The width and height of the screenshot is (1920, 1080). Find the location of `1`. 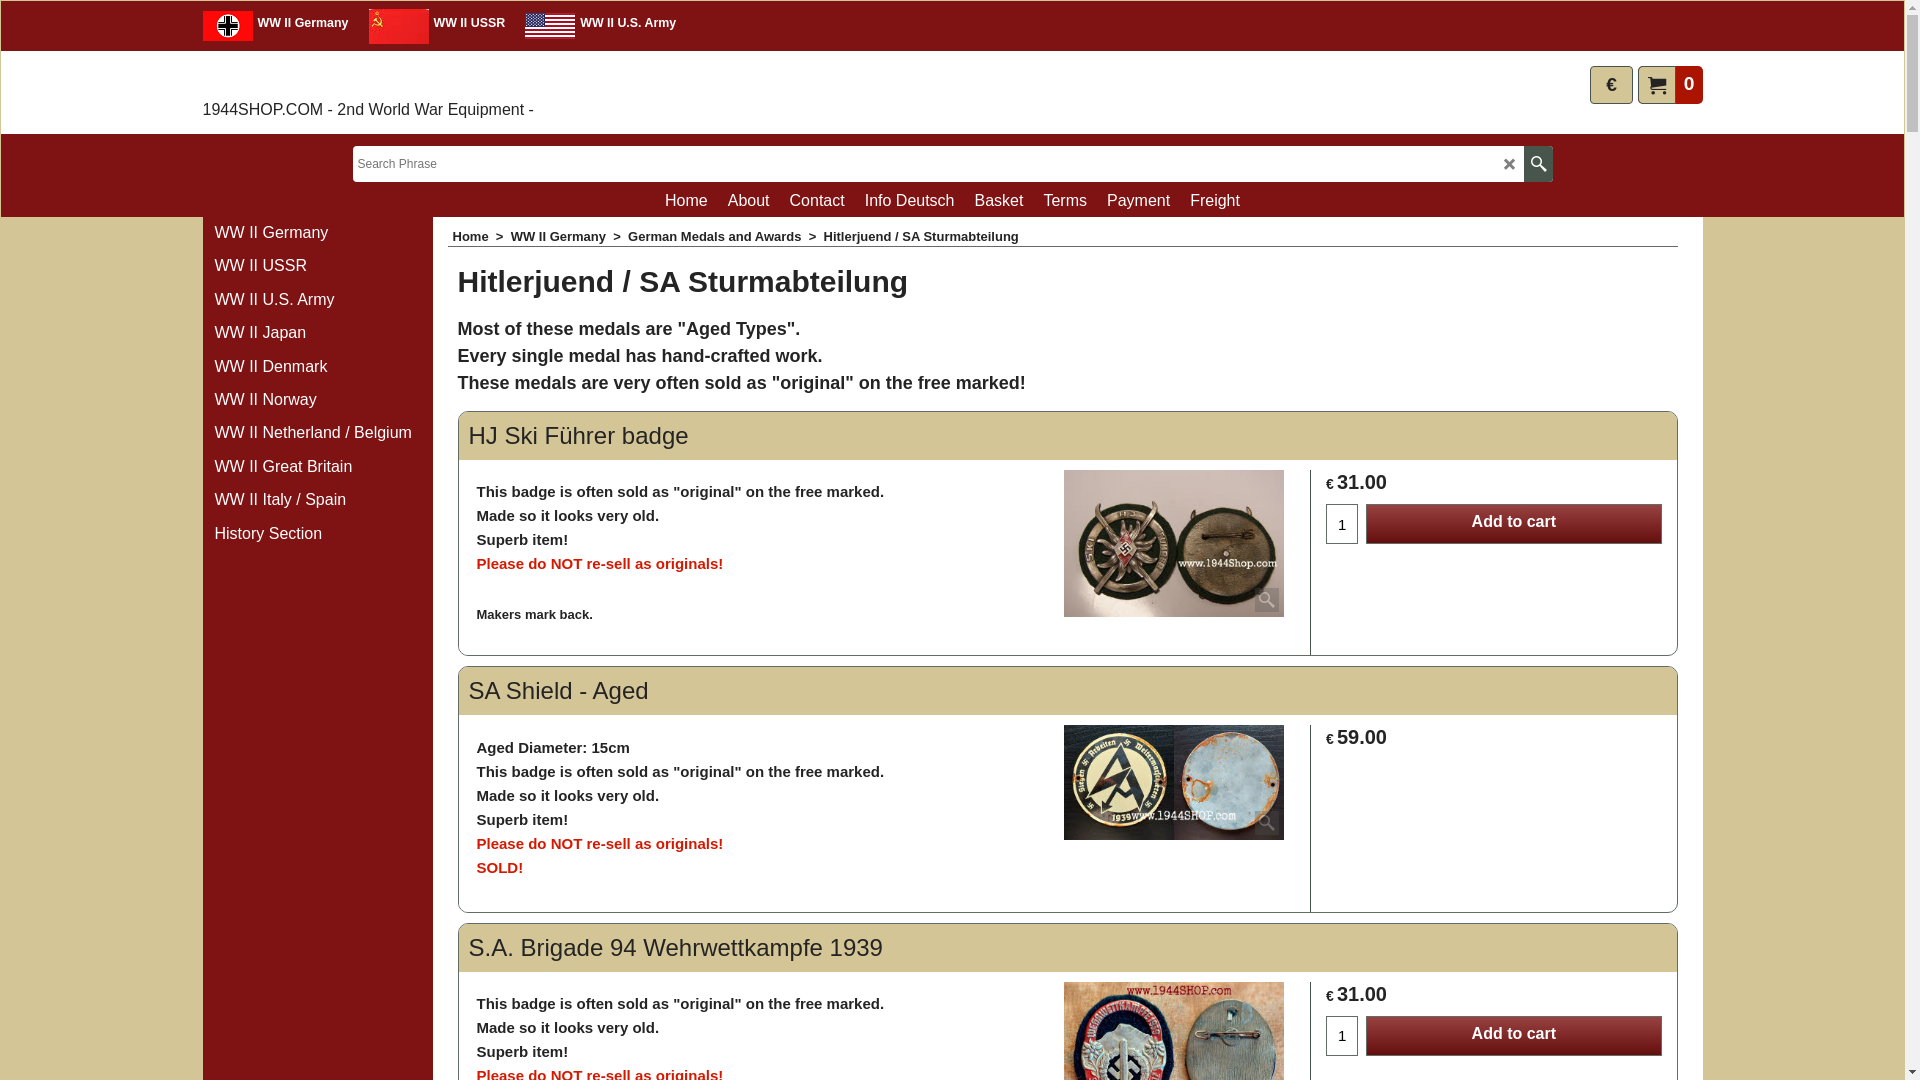

1 is located at coordinates (1342, 1036).